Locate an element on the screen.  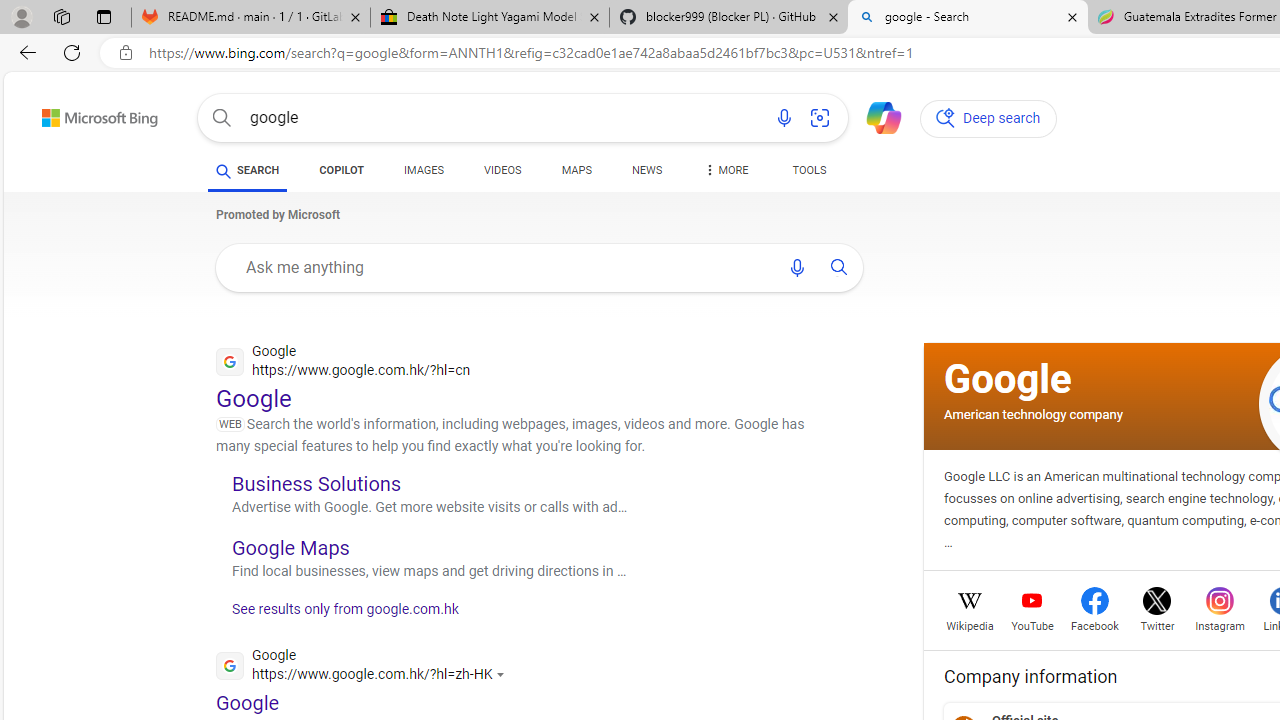
American technology company is located at coordinates (1033, 414).